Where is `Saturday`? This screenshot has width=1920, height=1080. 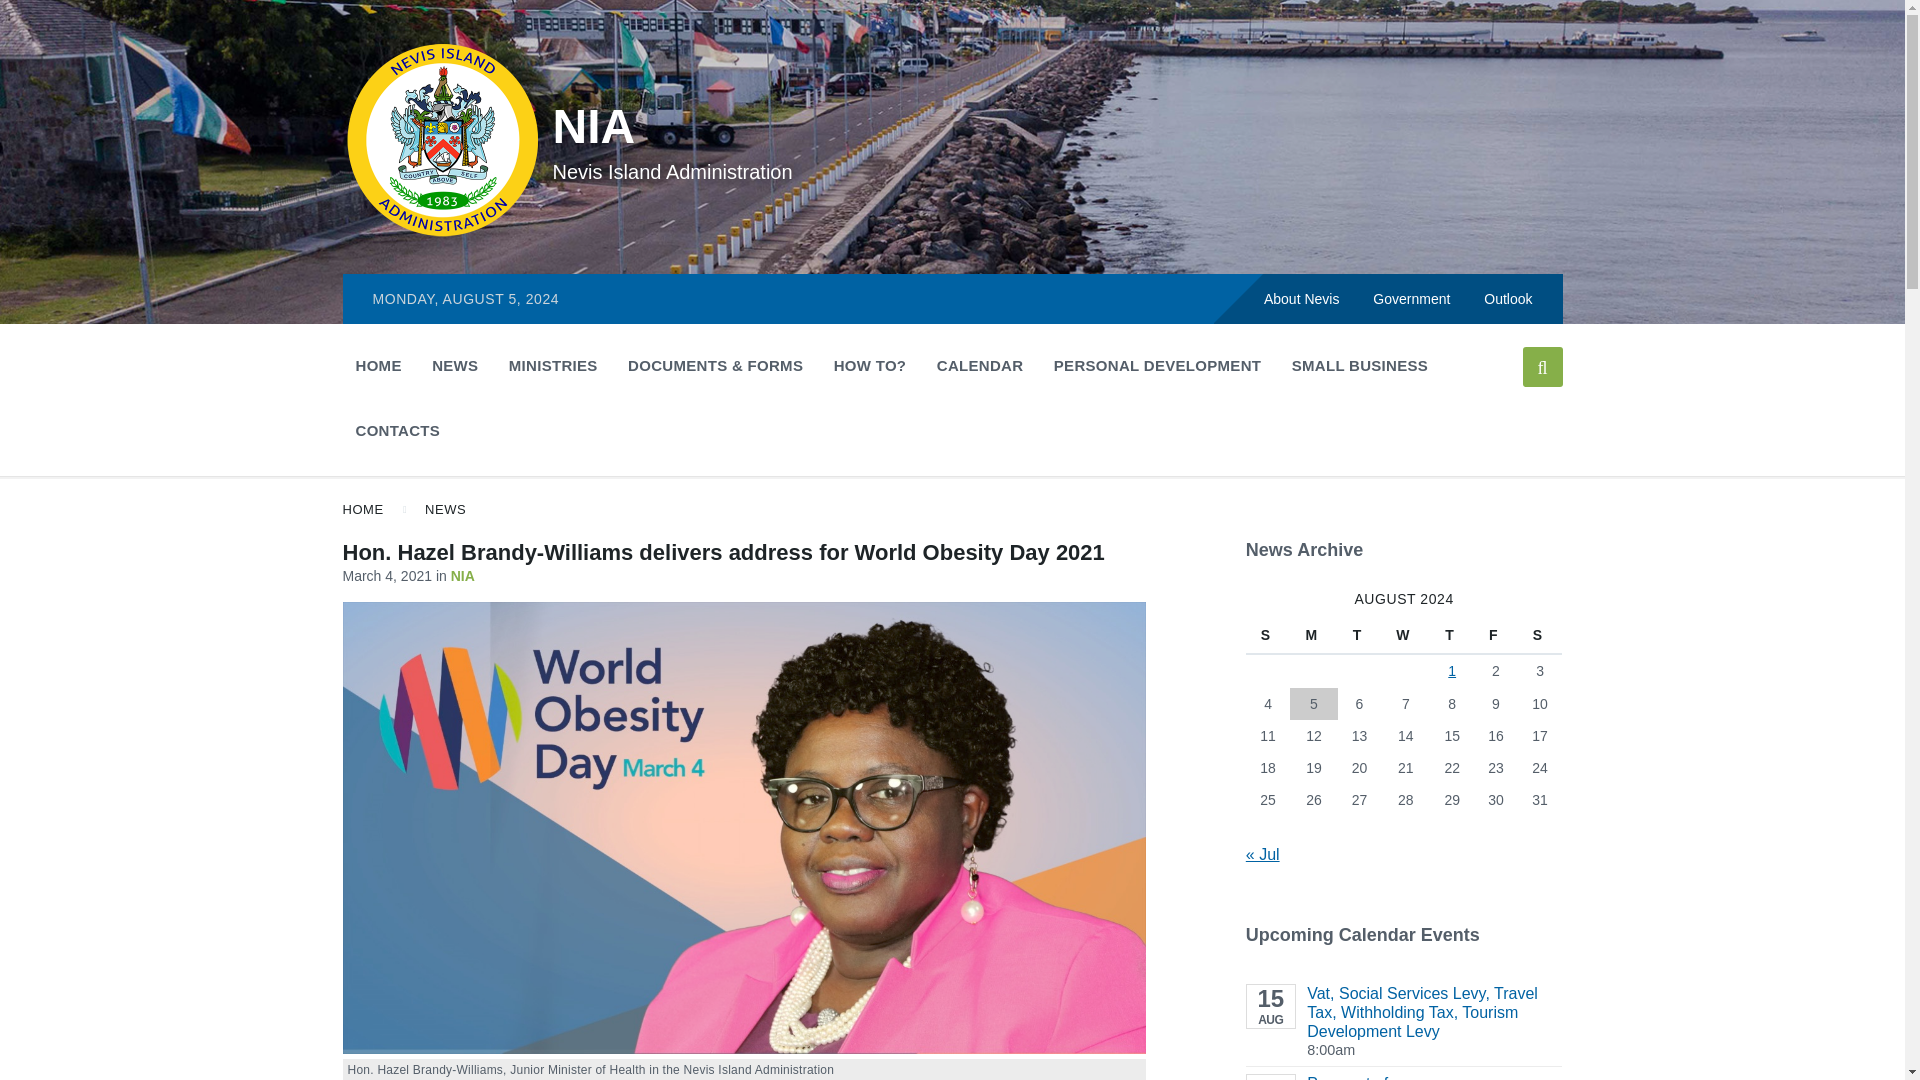 Saturday is located at coordinates (1540, 635).